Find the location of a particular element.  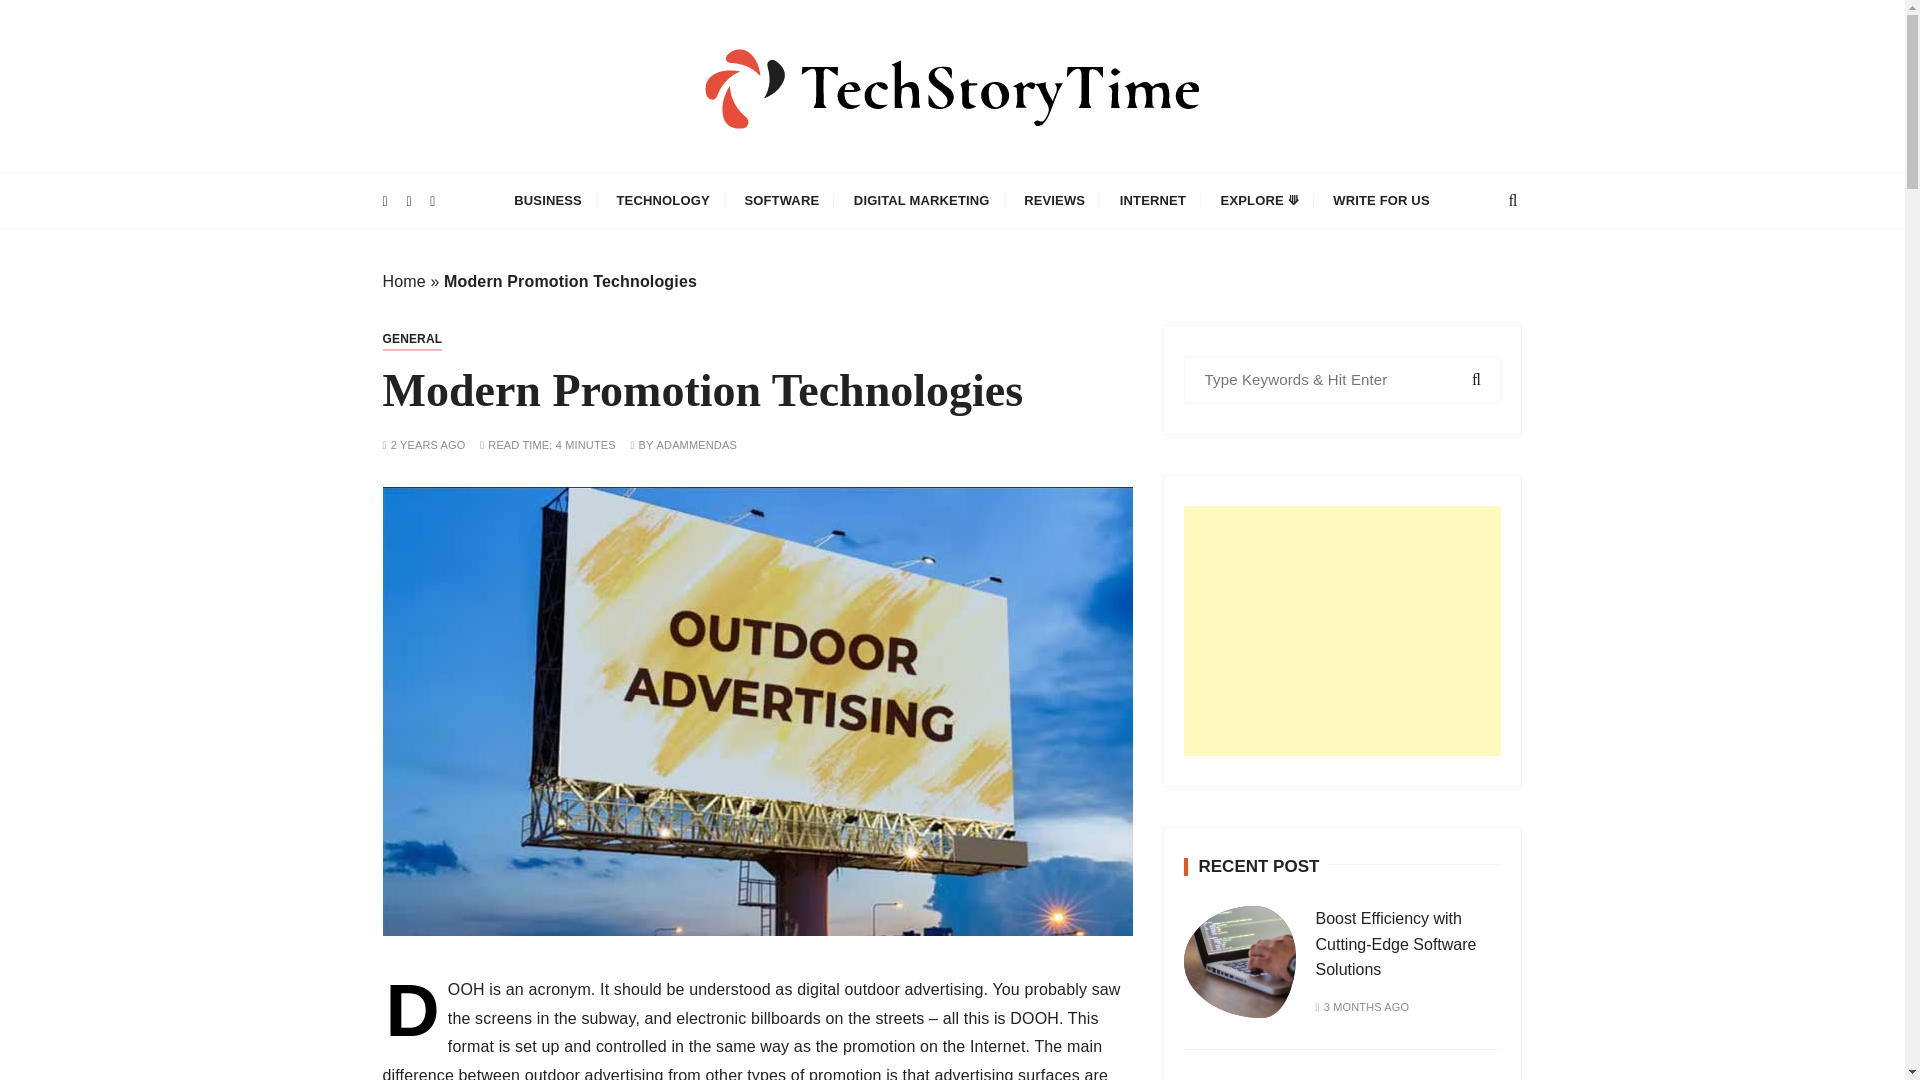

Home is located at coordinates (403, 282).